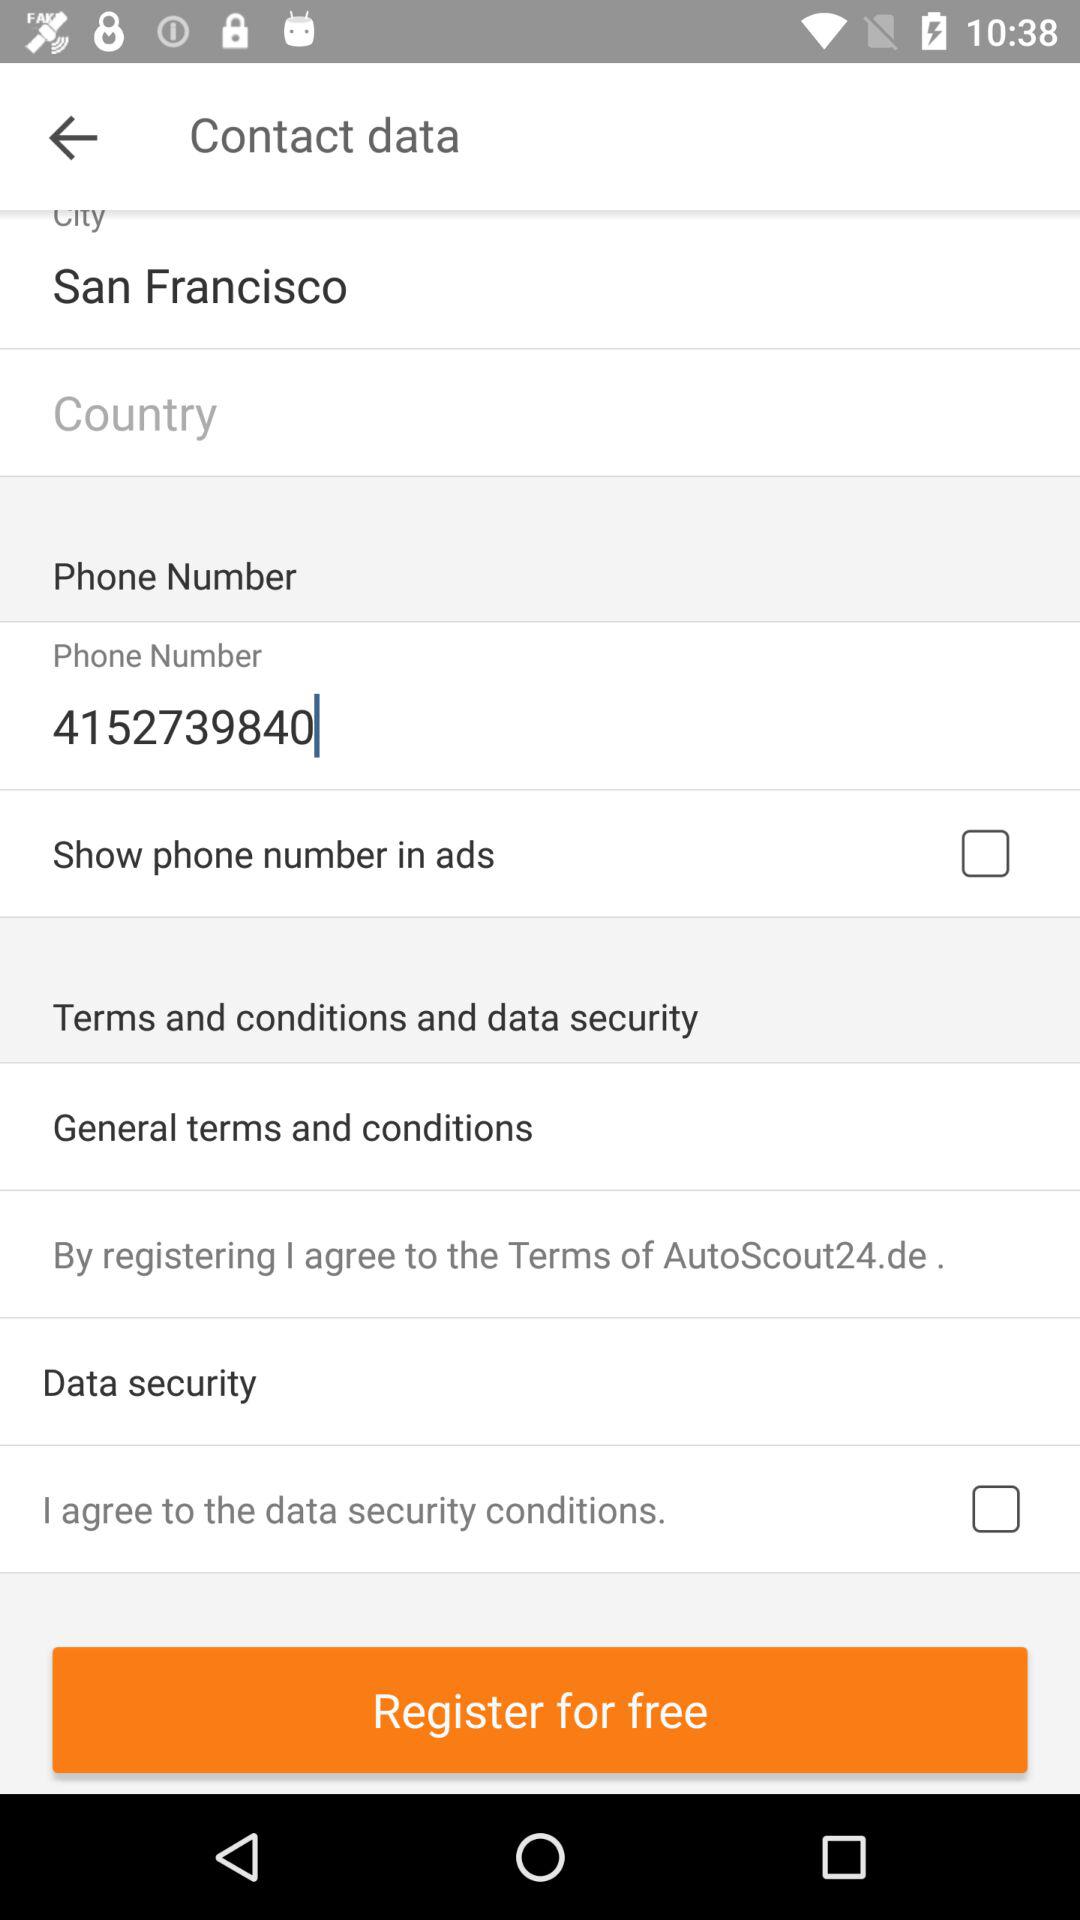  I want to click on turn on the icon below the city item, so click(542, 284).